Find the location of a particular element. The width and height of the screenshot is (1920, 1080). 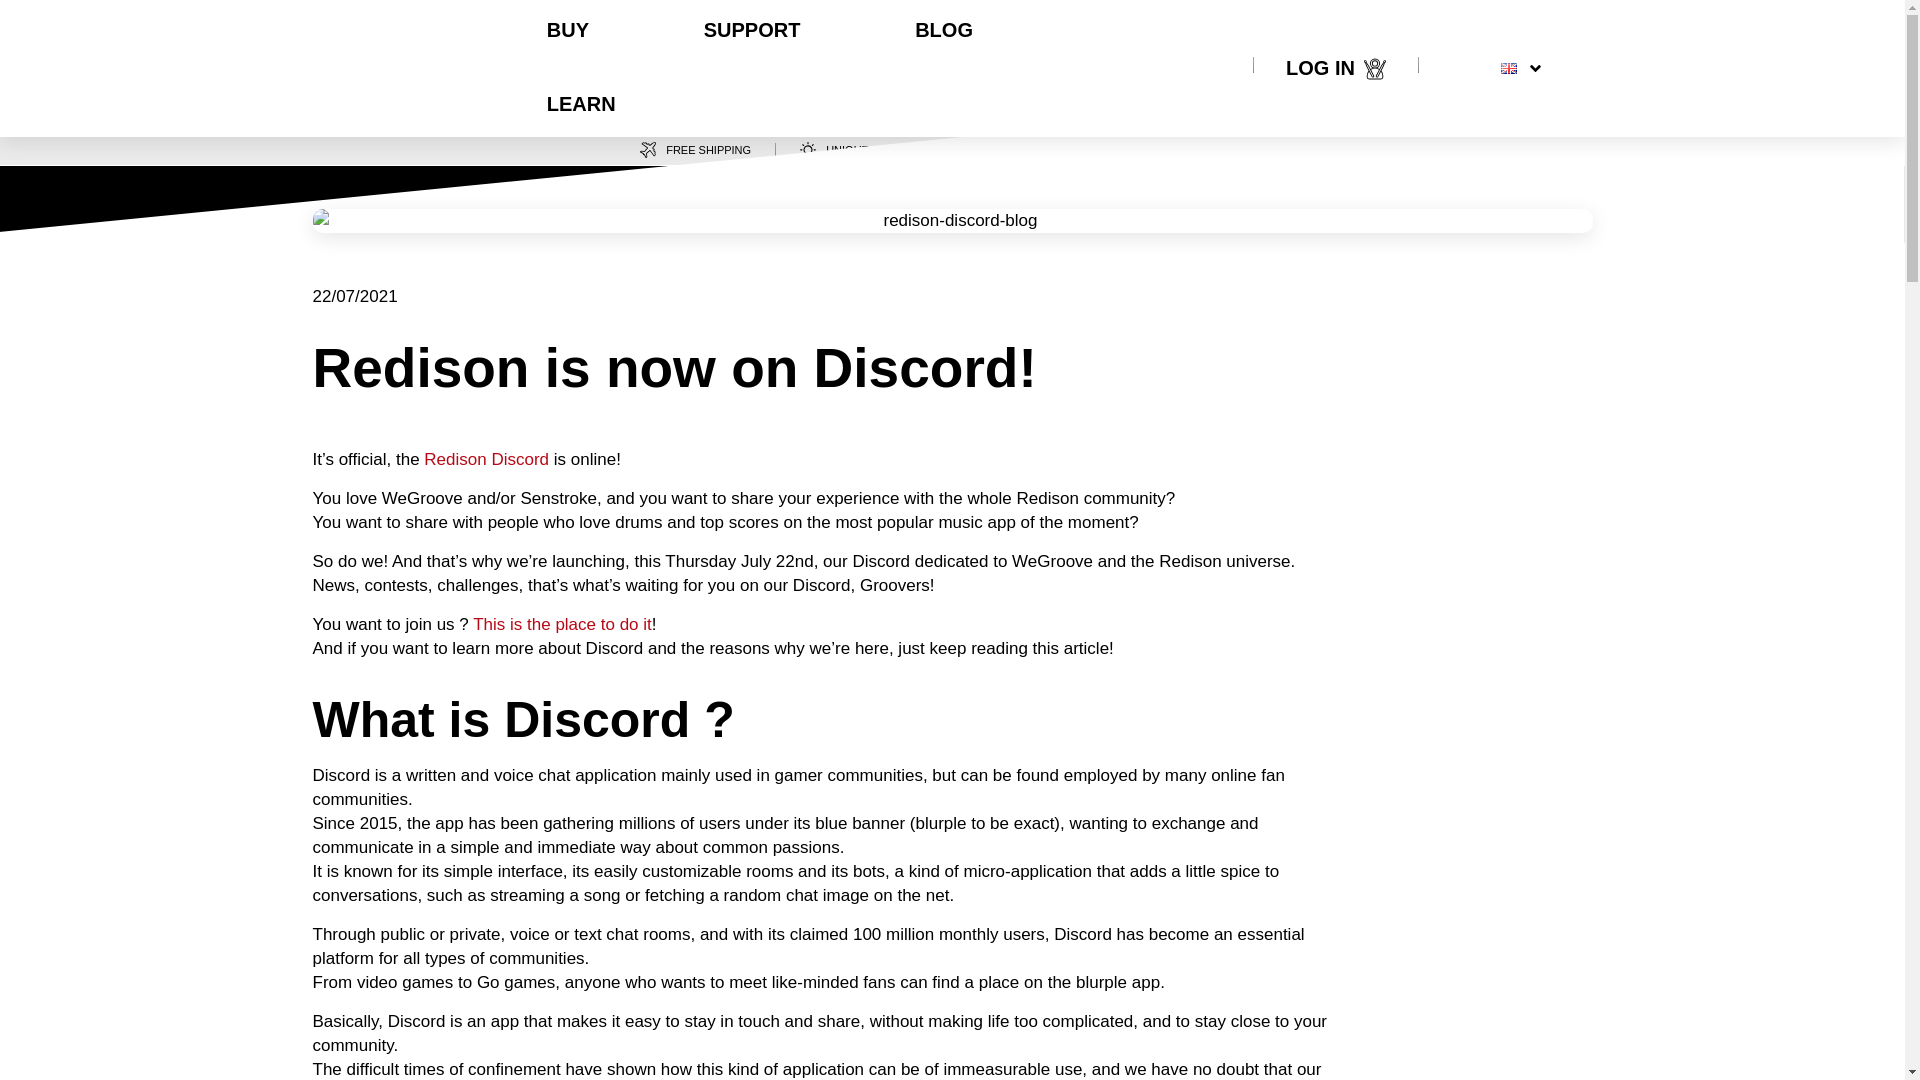

Blog is located at coordinates (944, 31).